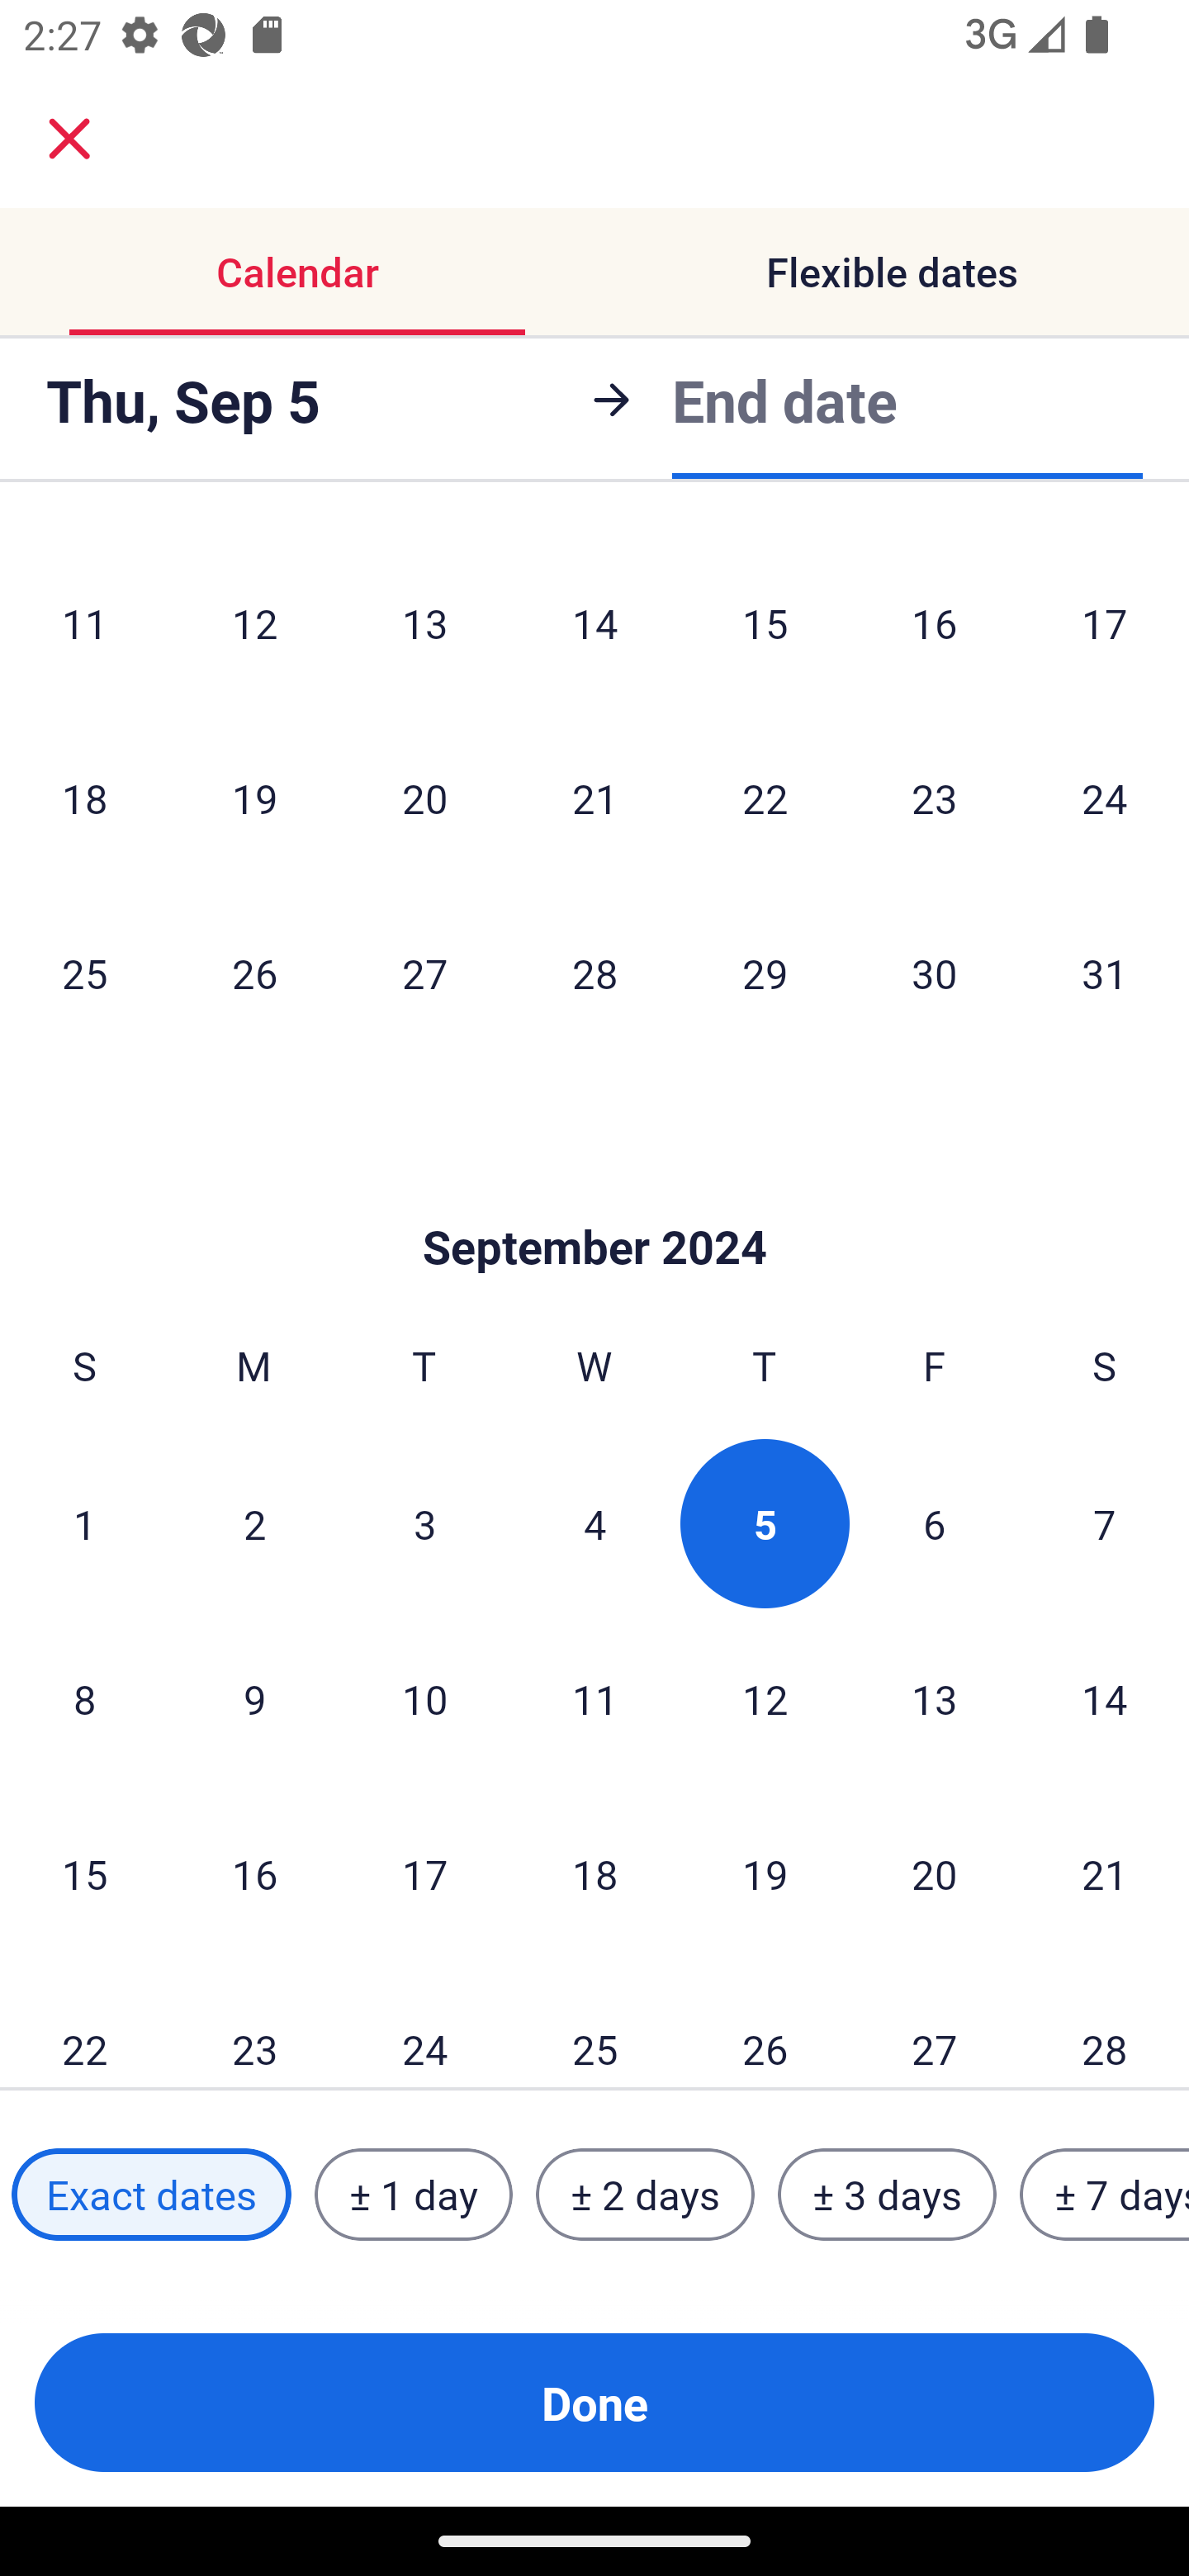 The width and height of the screenshot is (1189, 2576). Describe the element at coordinates (1105, 1699) in the screenshot. I see `14 Saturday, September 14, 2024` at that location.